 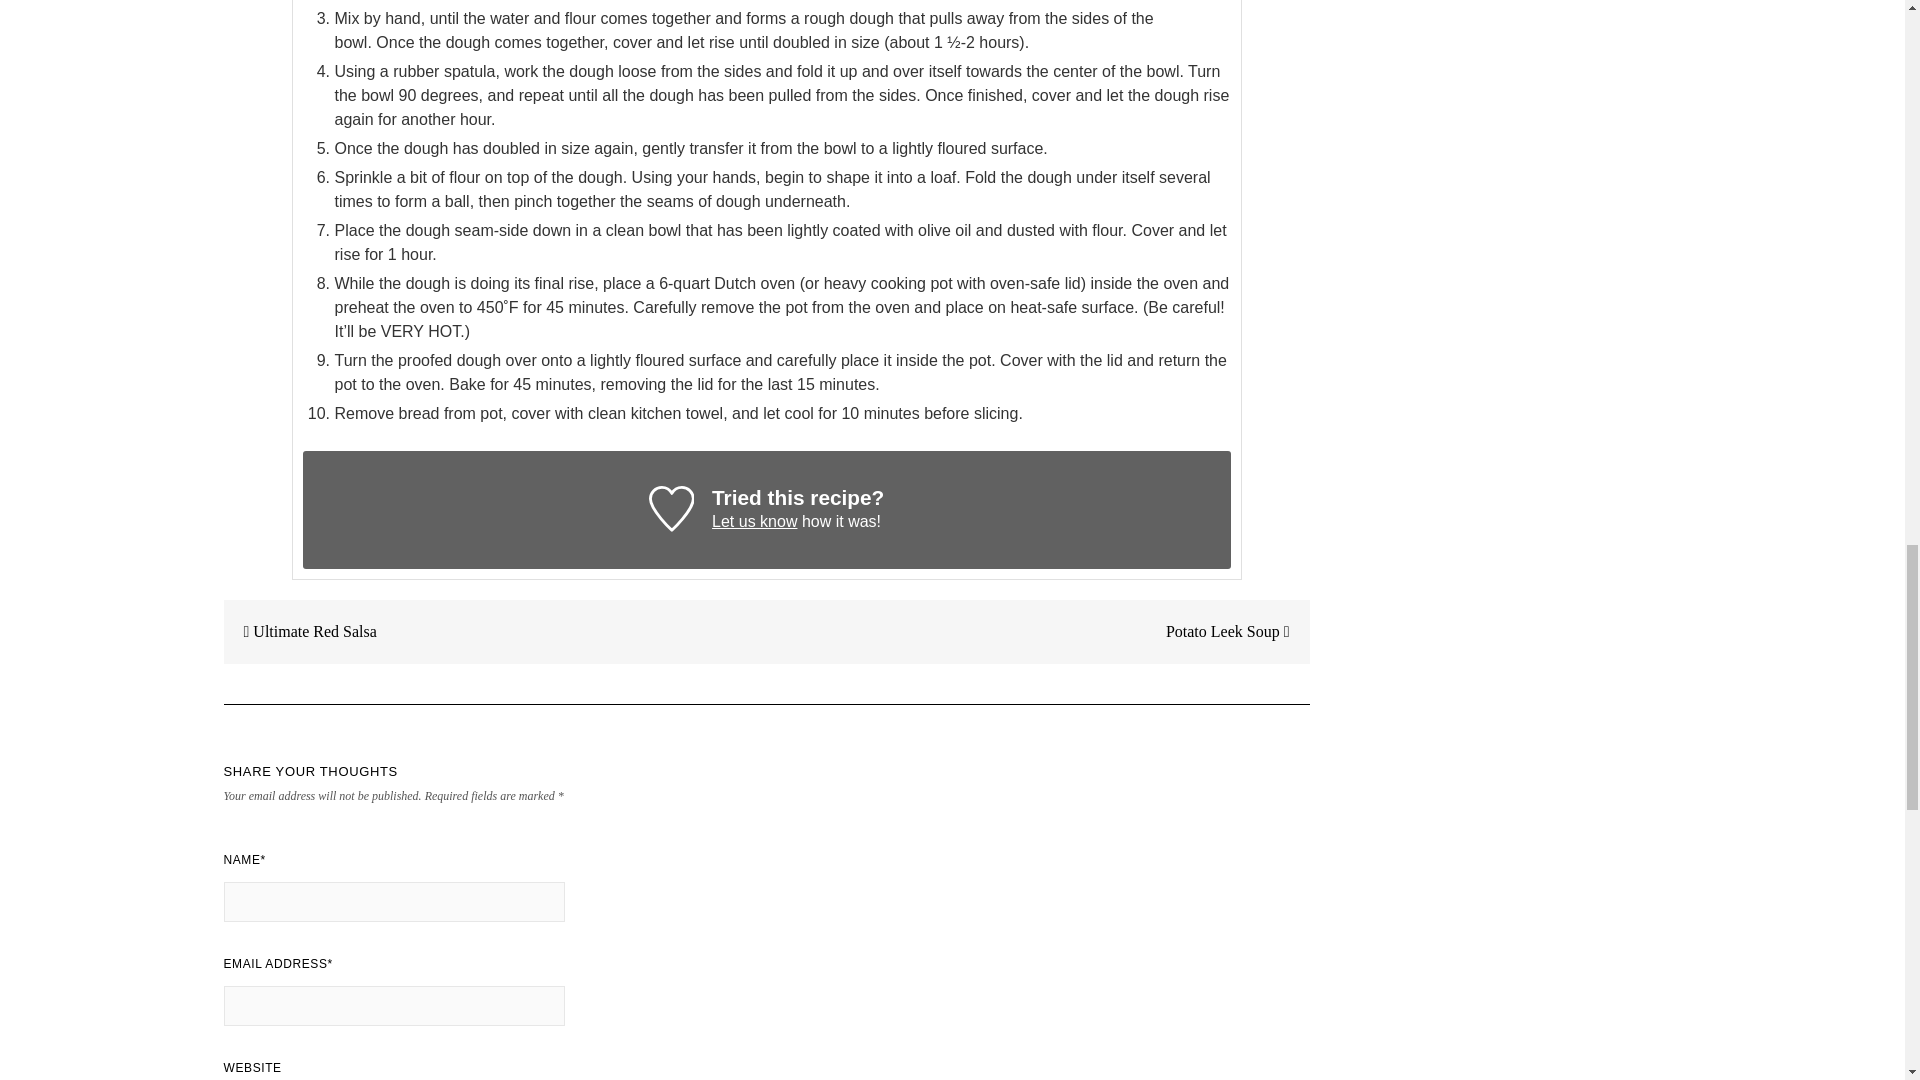 What do you see at coordinates (1237, 632) in the screenshot?
I see `Potato Leek Soup` at bounding box center [1237, 632].